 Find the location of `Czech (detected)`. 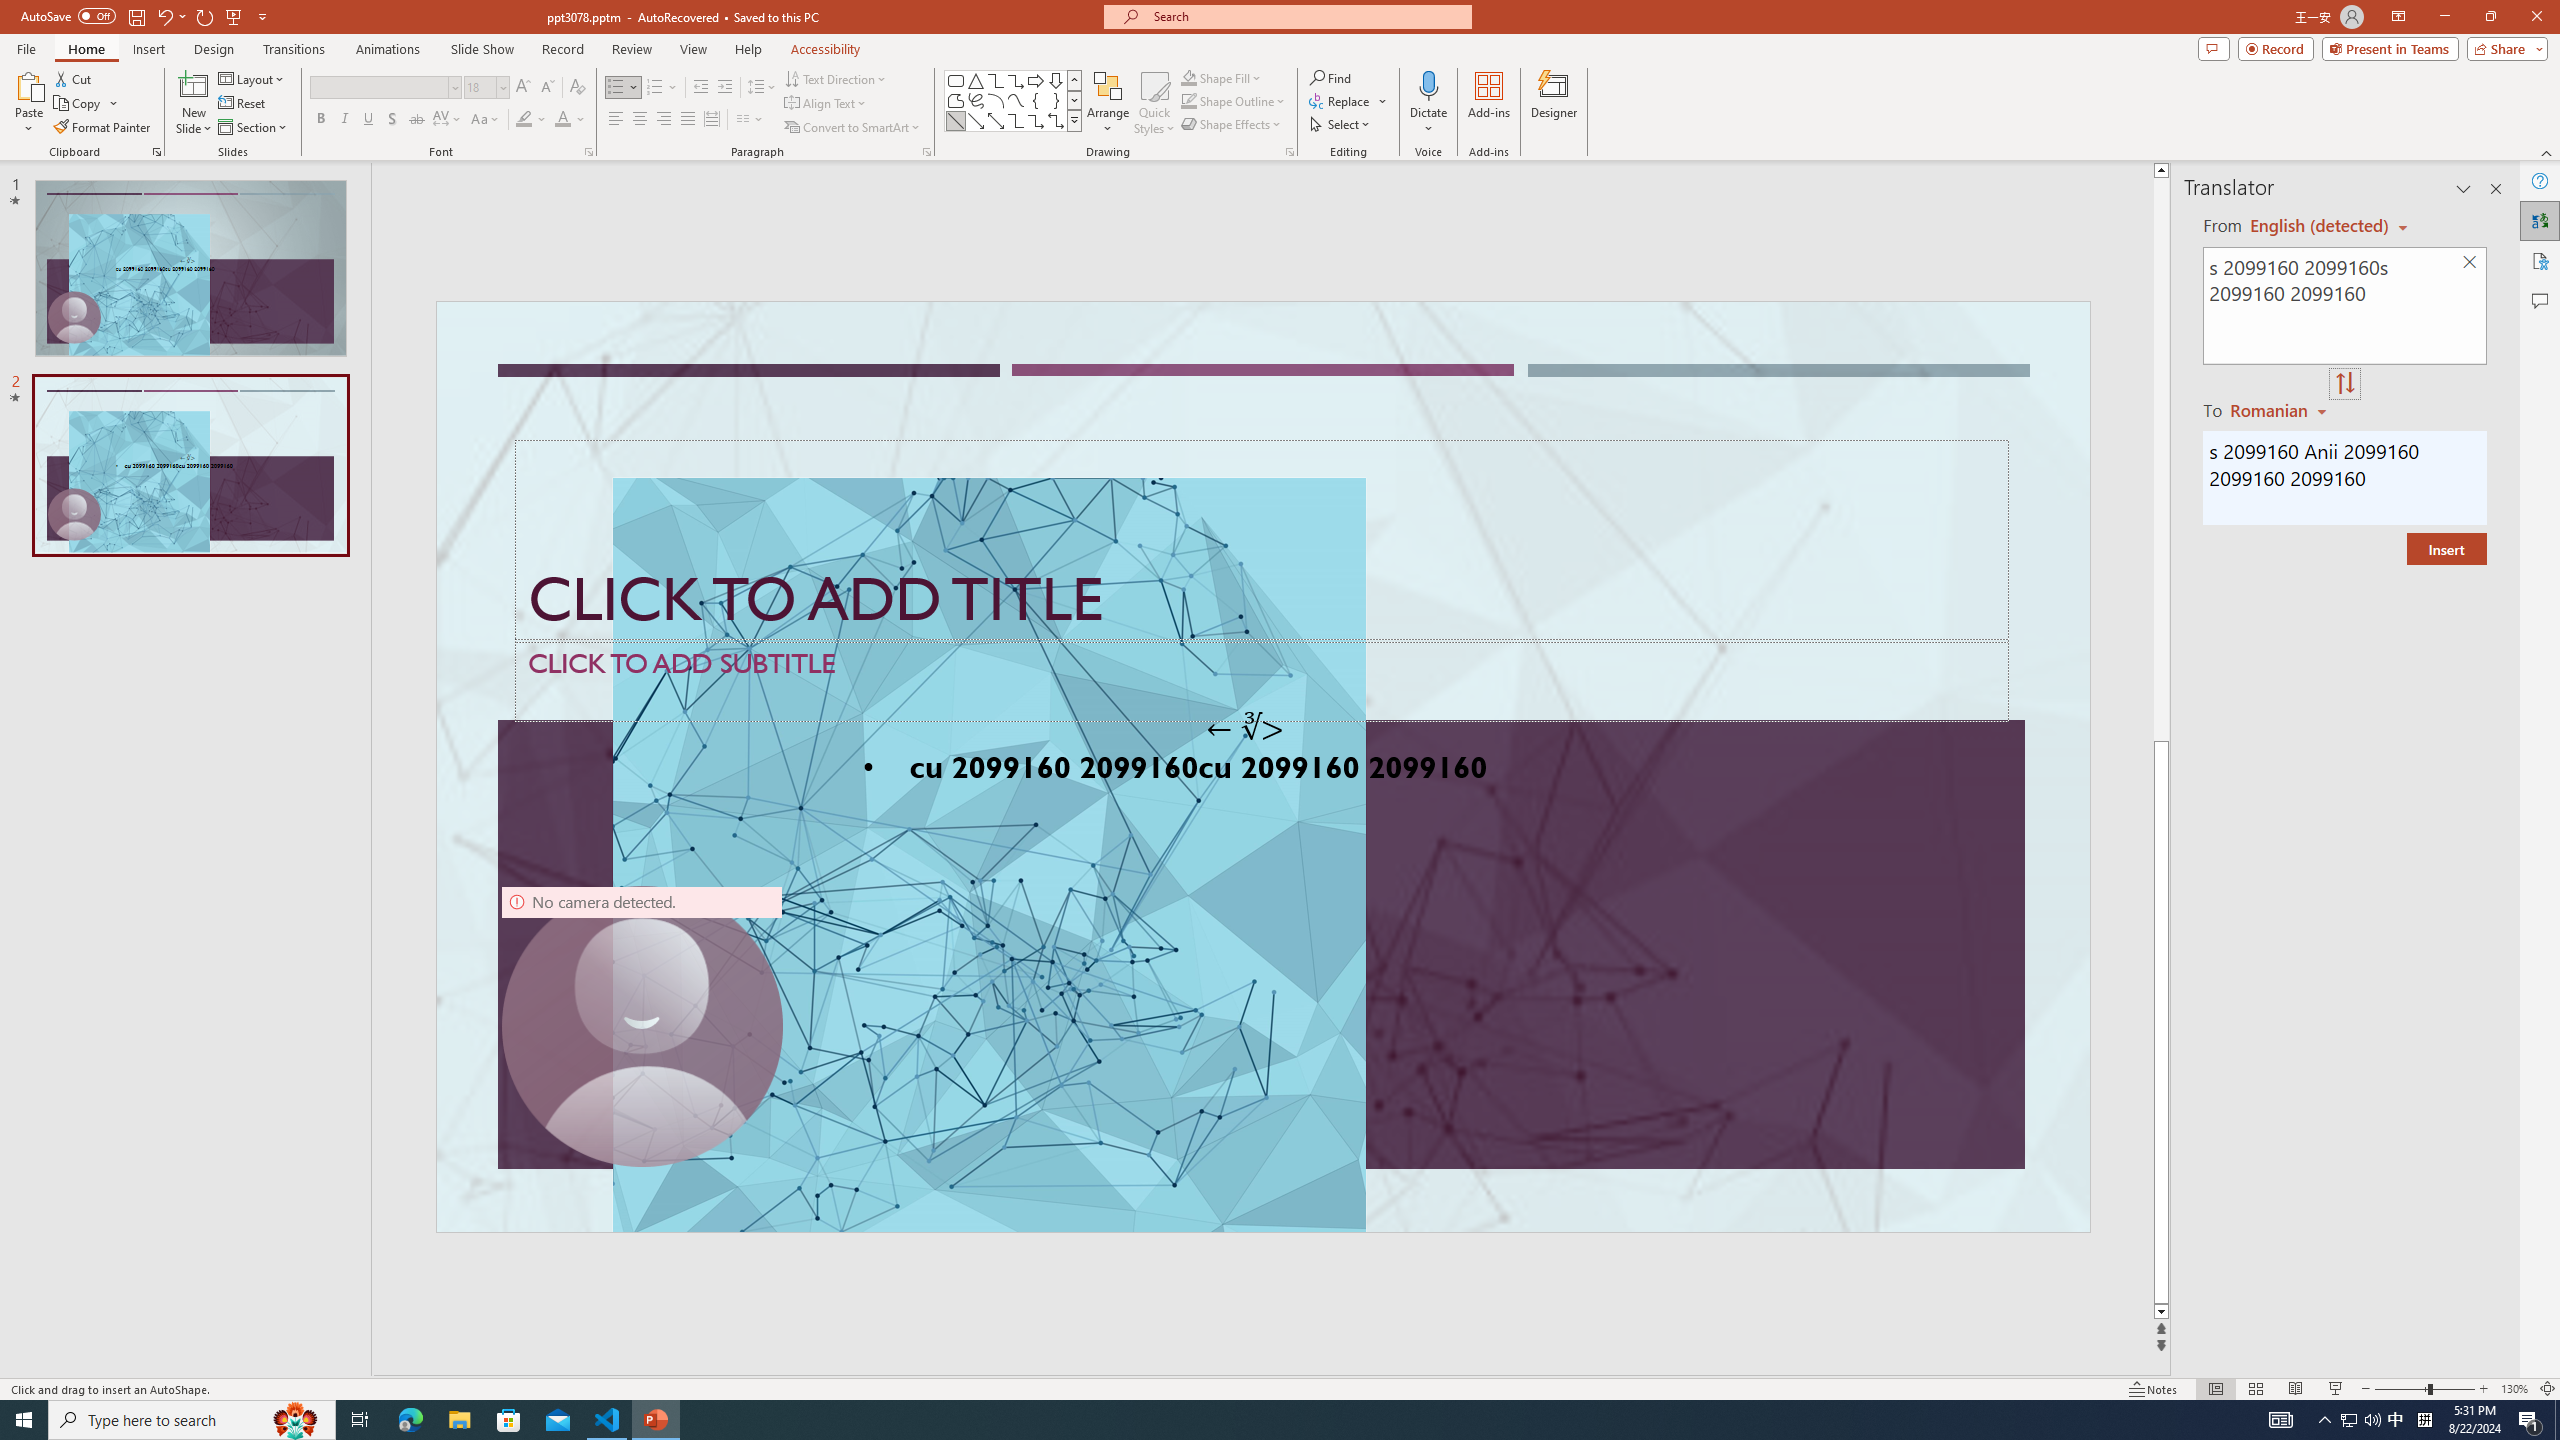

Czech (detected) is located at coordinates (2320, 226).